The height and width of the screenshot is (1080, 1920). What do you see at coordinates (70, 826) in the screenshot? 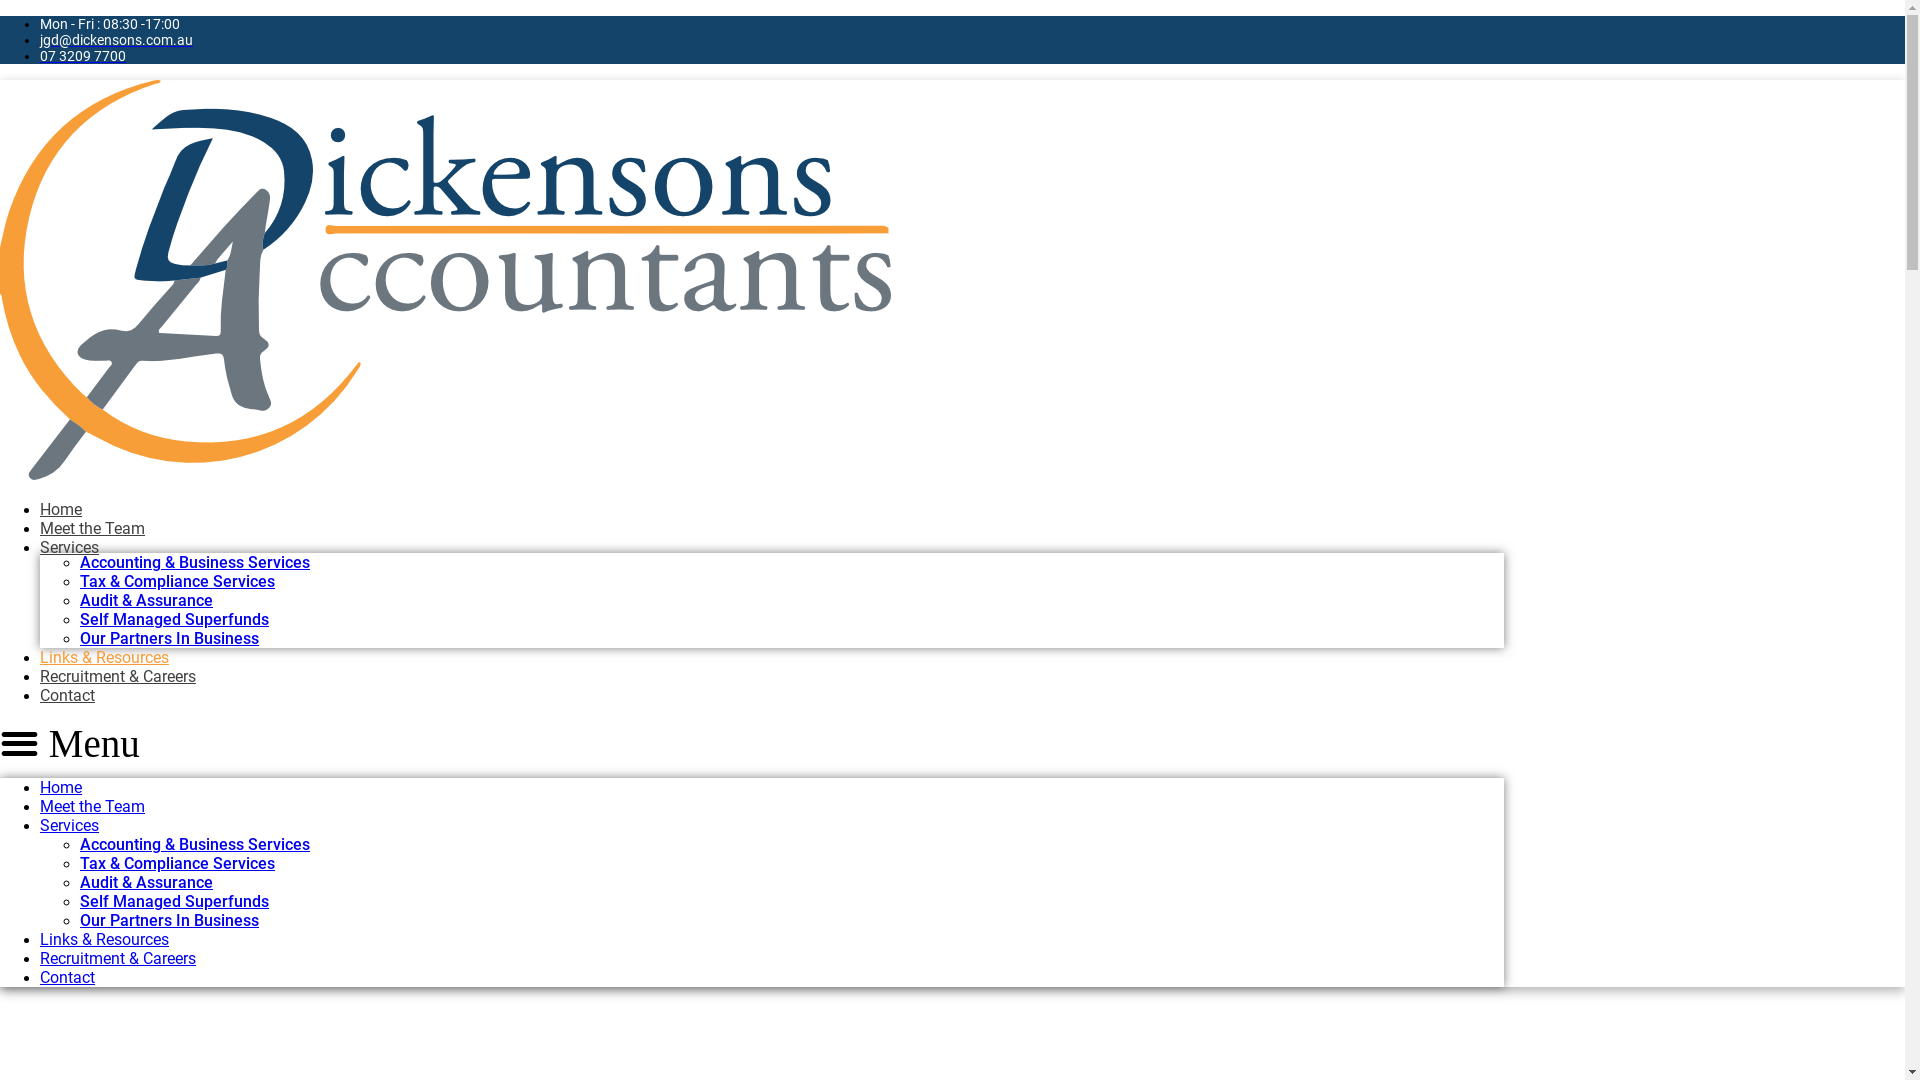
I see `Services` at bounding box center [70, 826].